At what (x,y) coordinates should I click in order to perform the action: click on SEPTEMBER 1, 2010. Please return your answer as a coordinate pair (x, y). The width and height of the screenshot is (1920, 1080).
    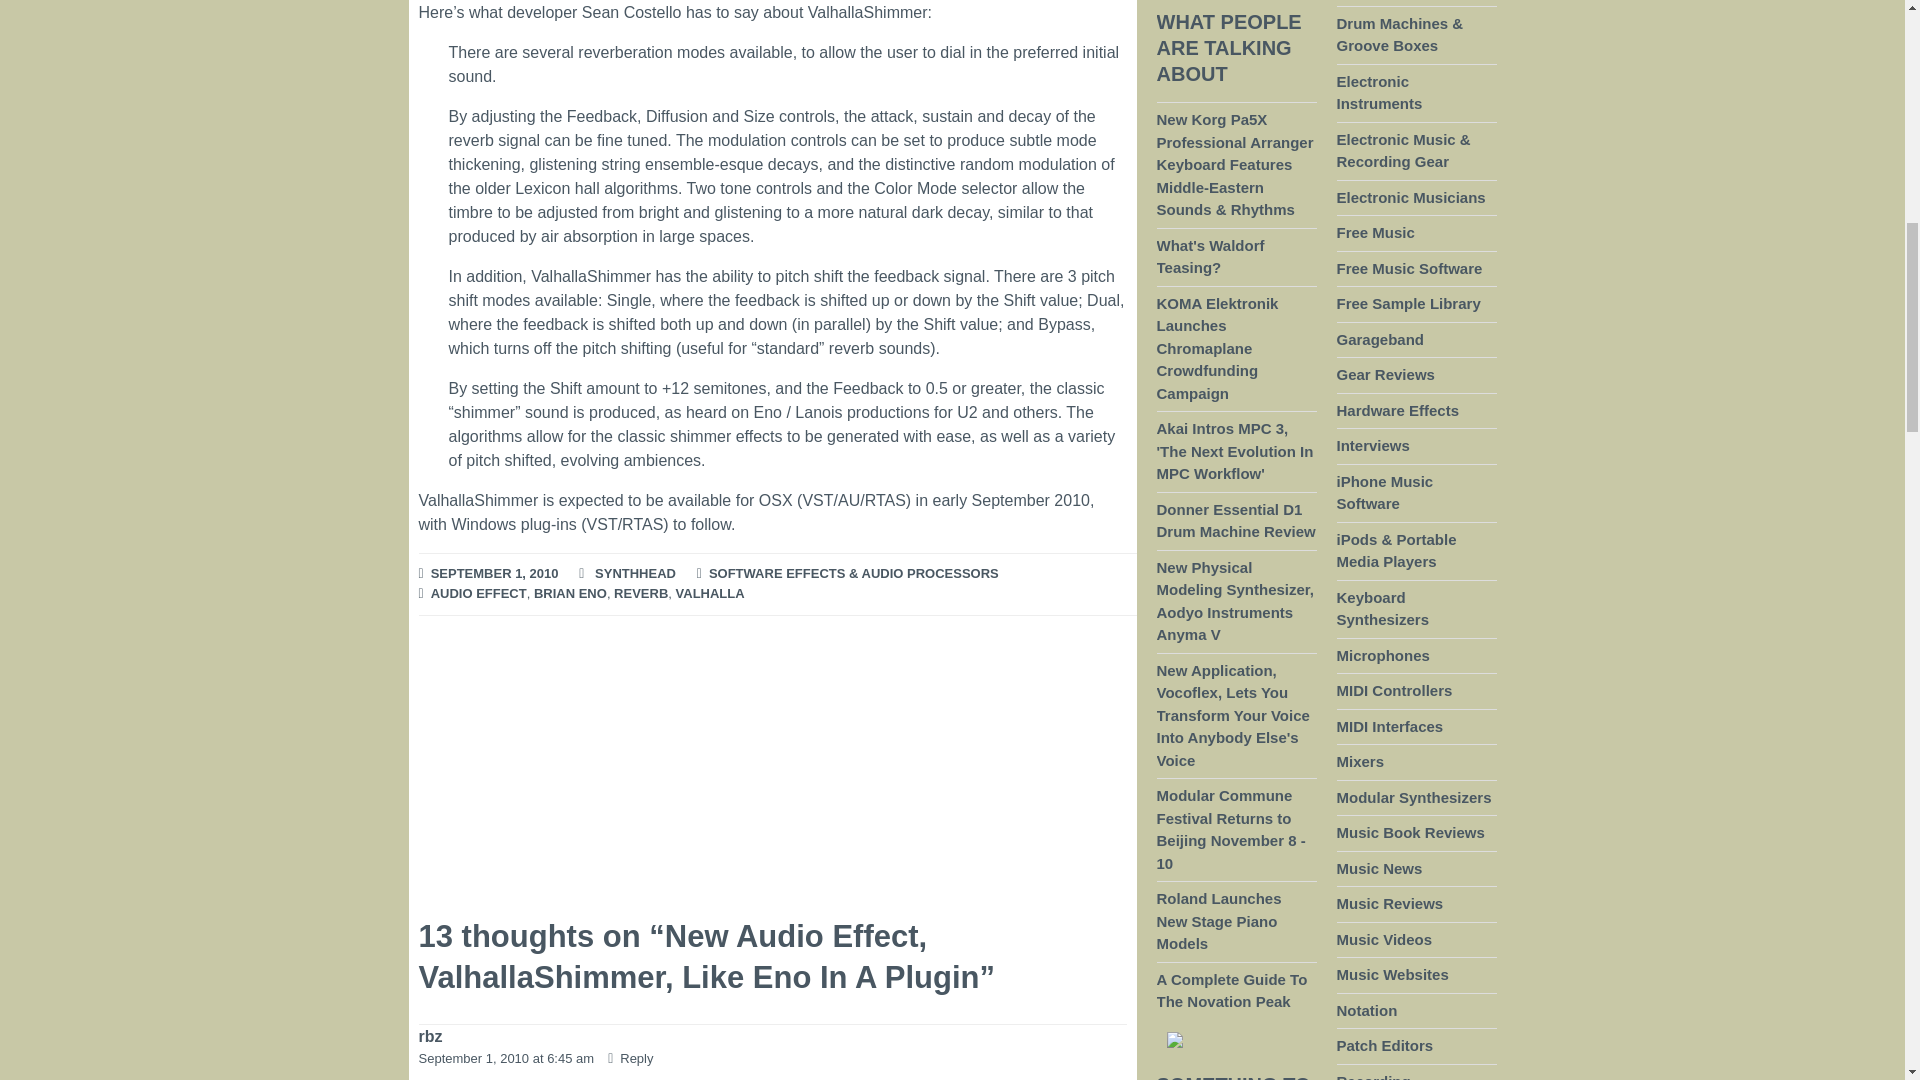
    Looking at the image, I should click on (494, 574).